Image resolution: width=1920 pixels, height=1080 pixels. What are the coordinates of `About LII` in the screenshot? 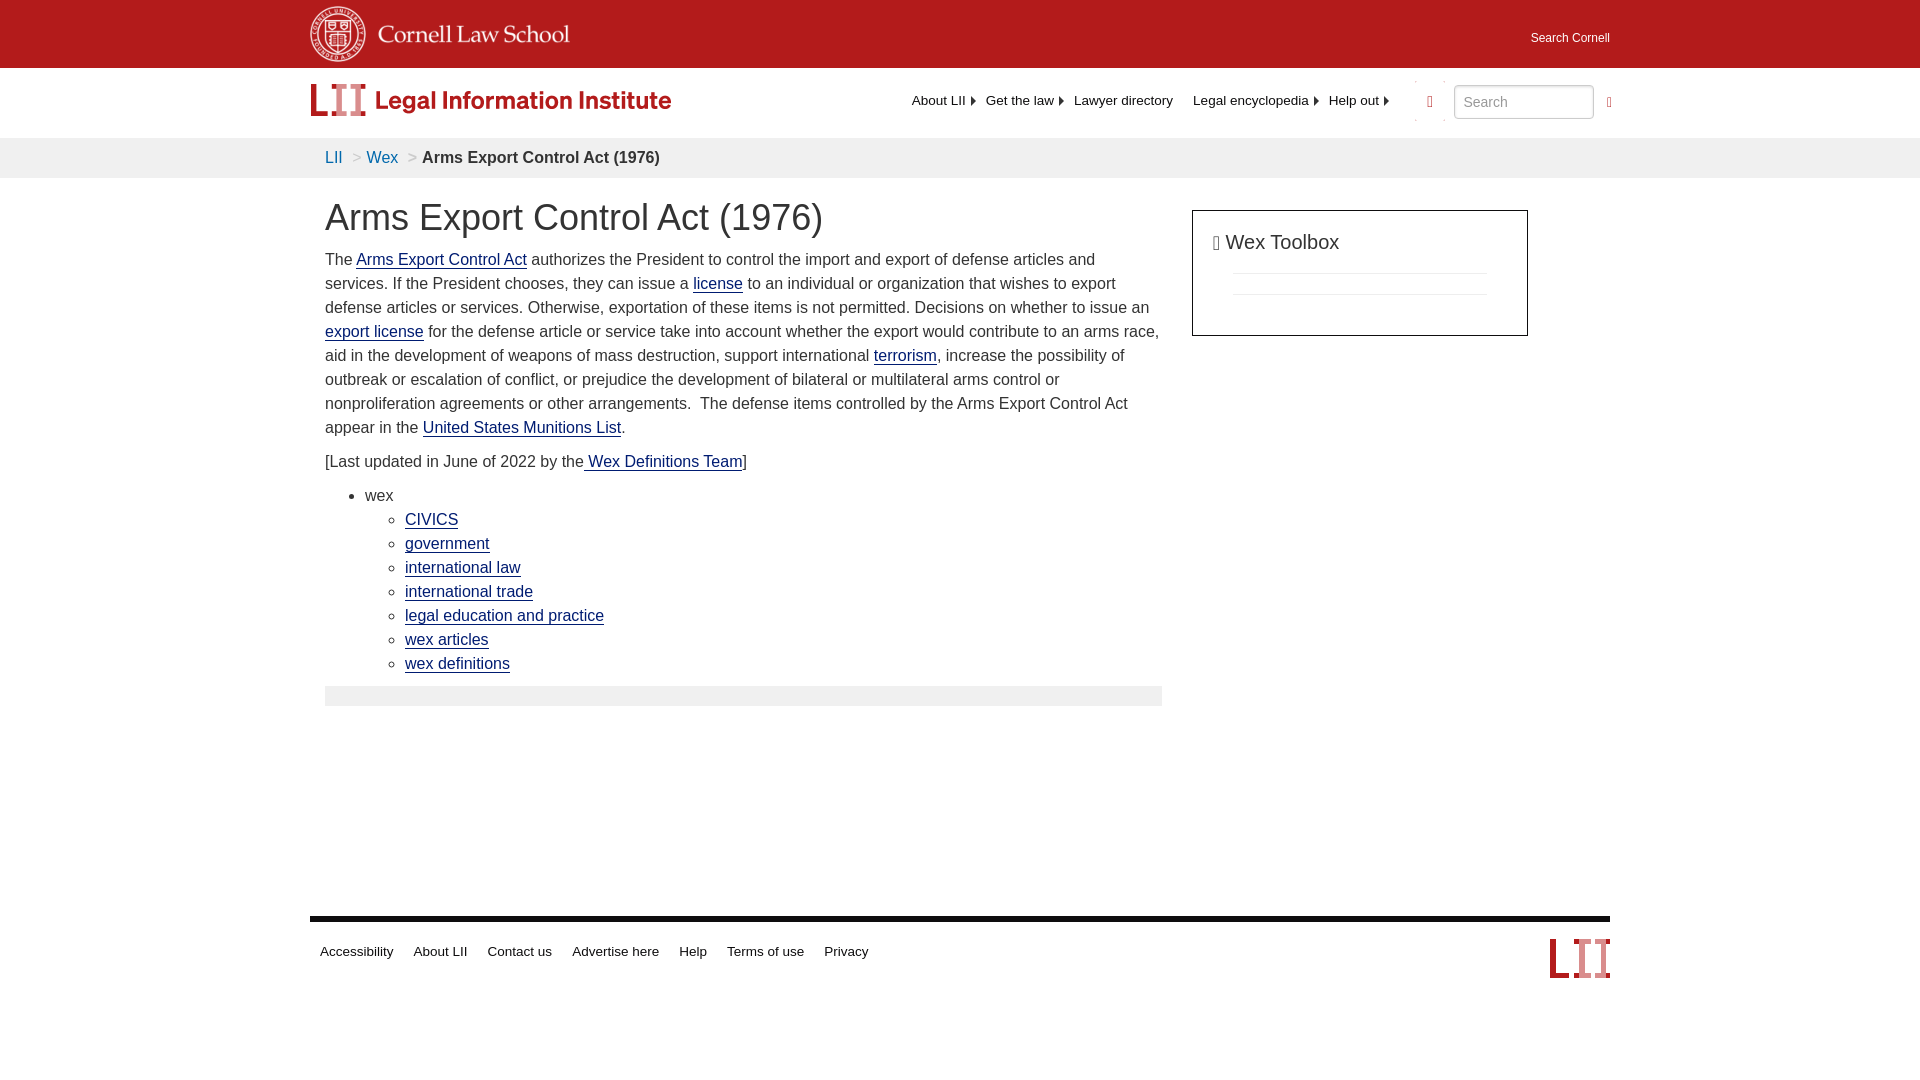 It's located at (938, 100).